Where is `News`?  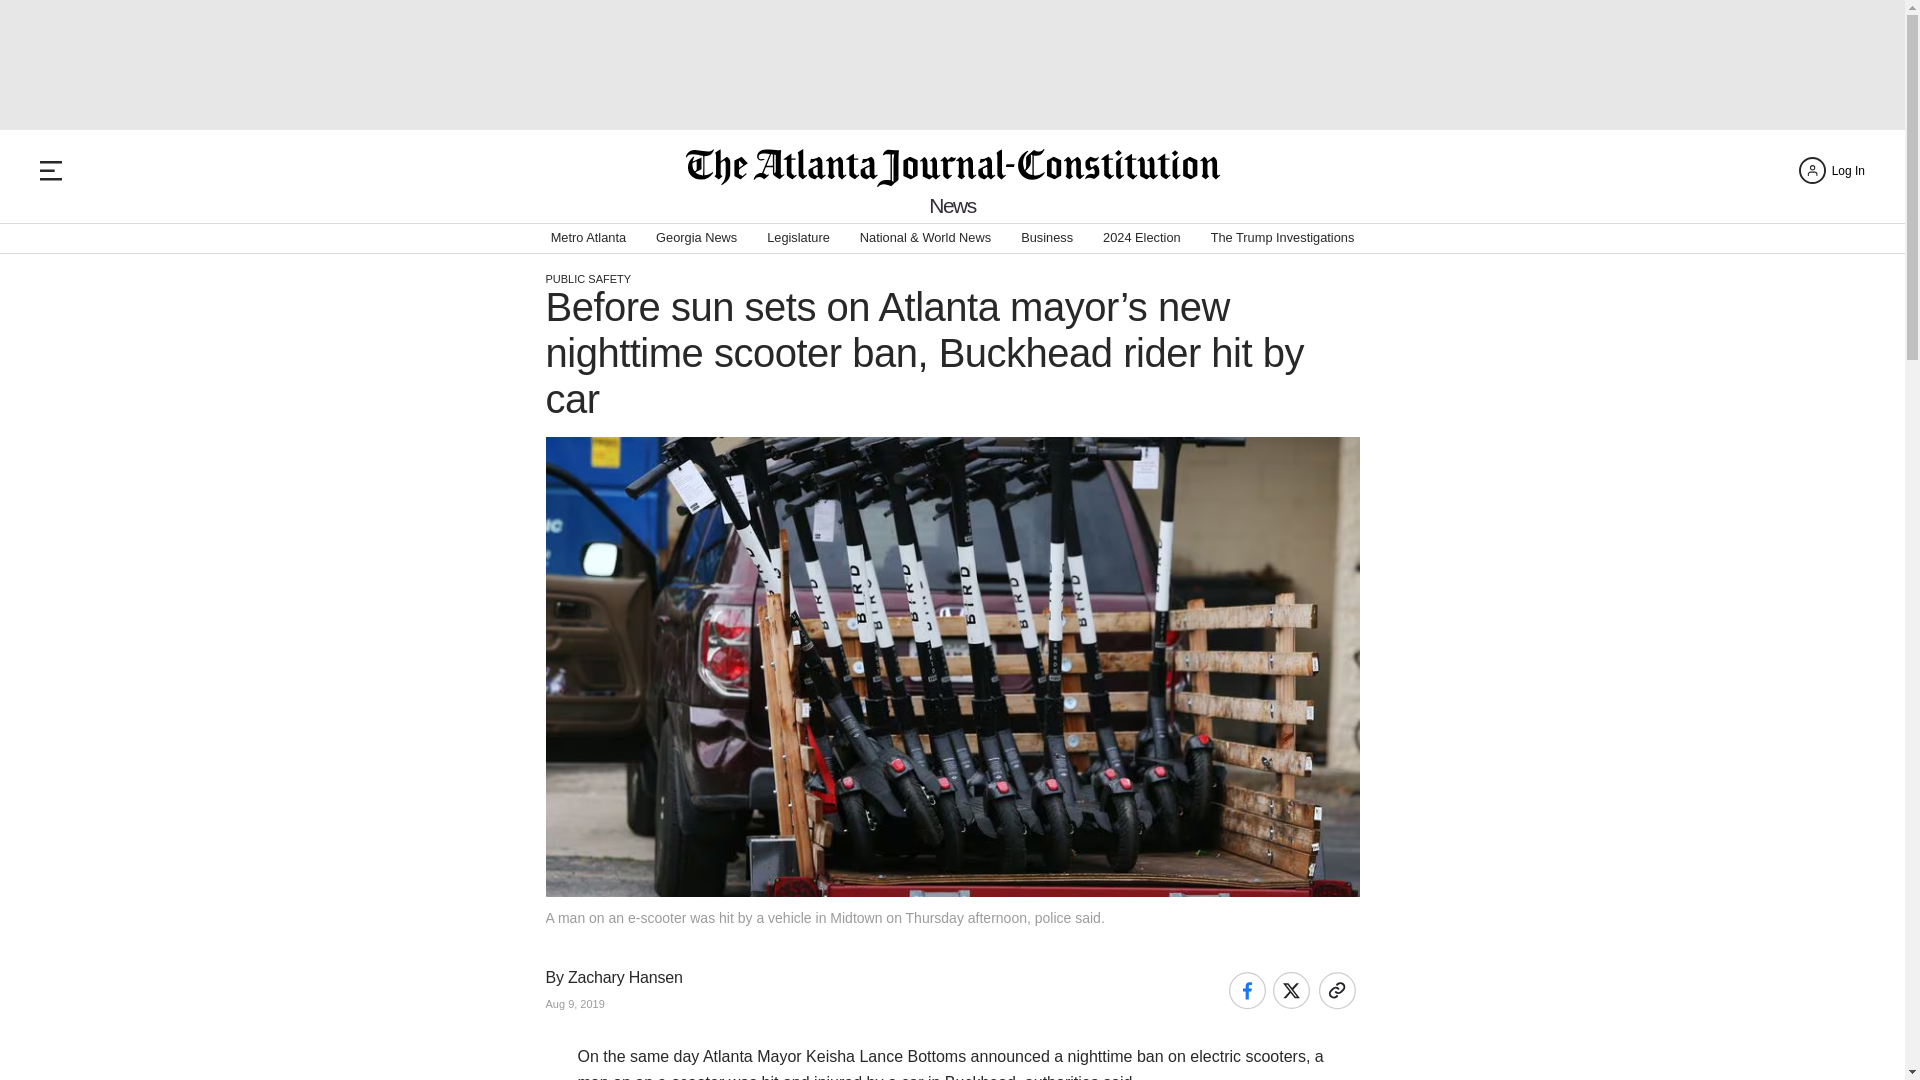
News is located at coordinates (952, 206).